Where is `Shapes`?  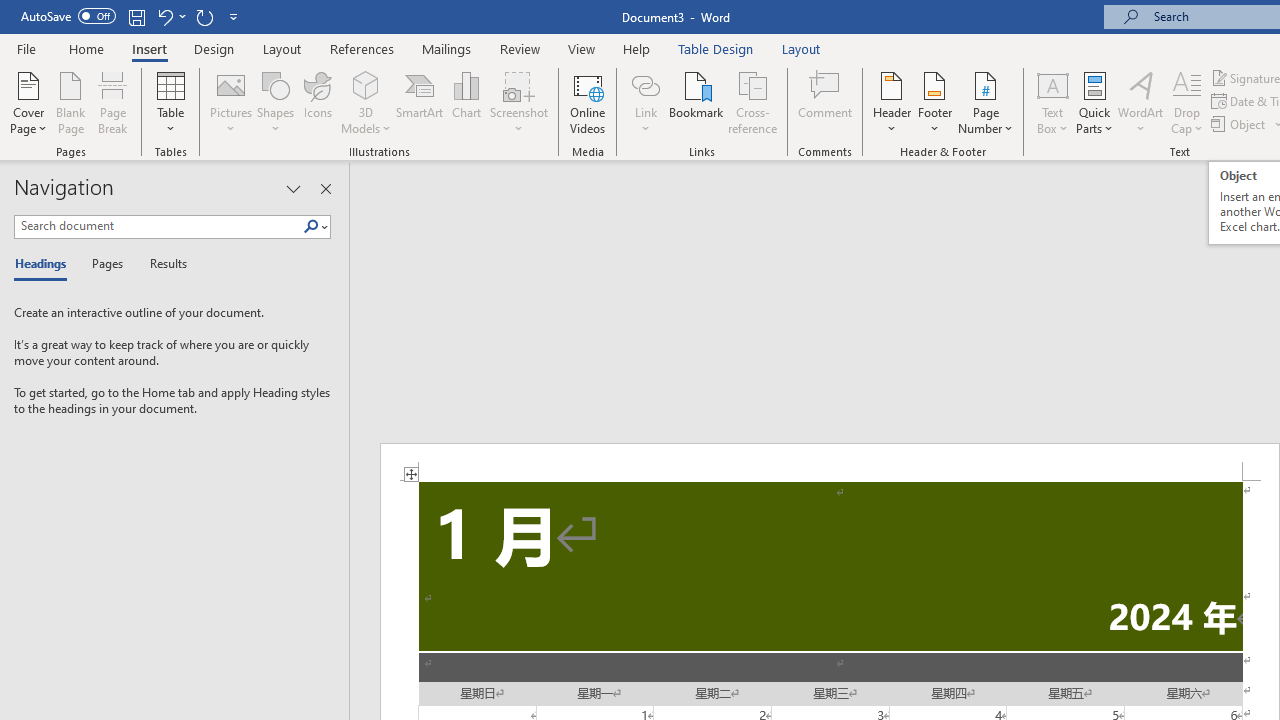
Shapes is located at coordinates (275, 102).